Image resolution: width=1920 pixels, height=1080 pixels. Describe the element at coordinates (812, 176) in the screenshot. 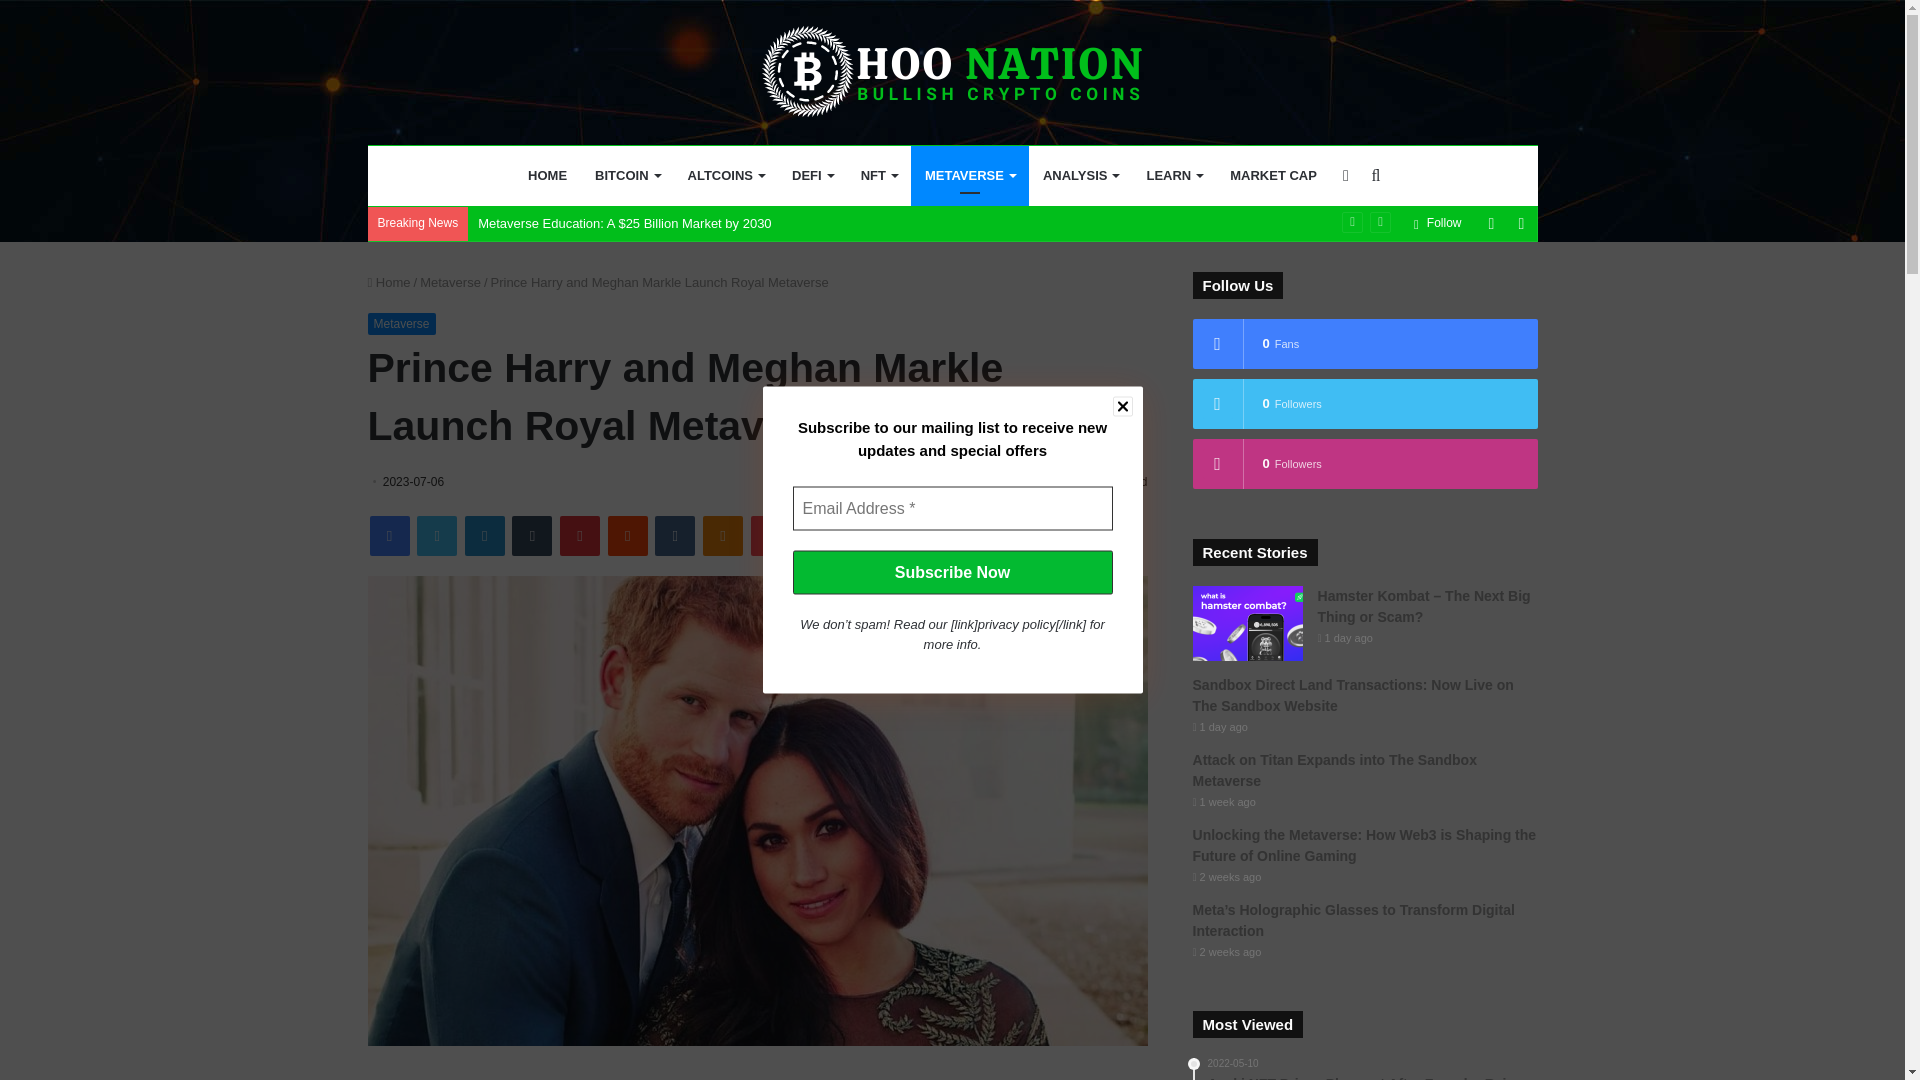

I see `DEFI` at that location.